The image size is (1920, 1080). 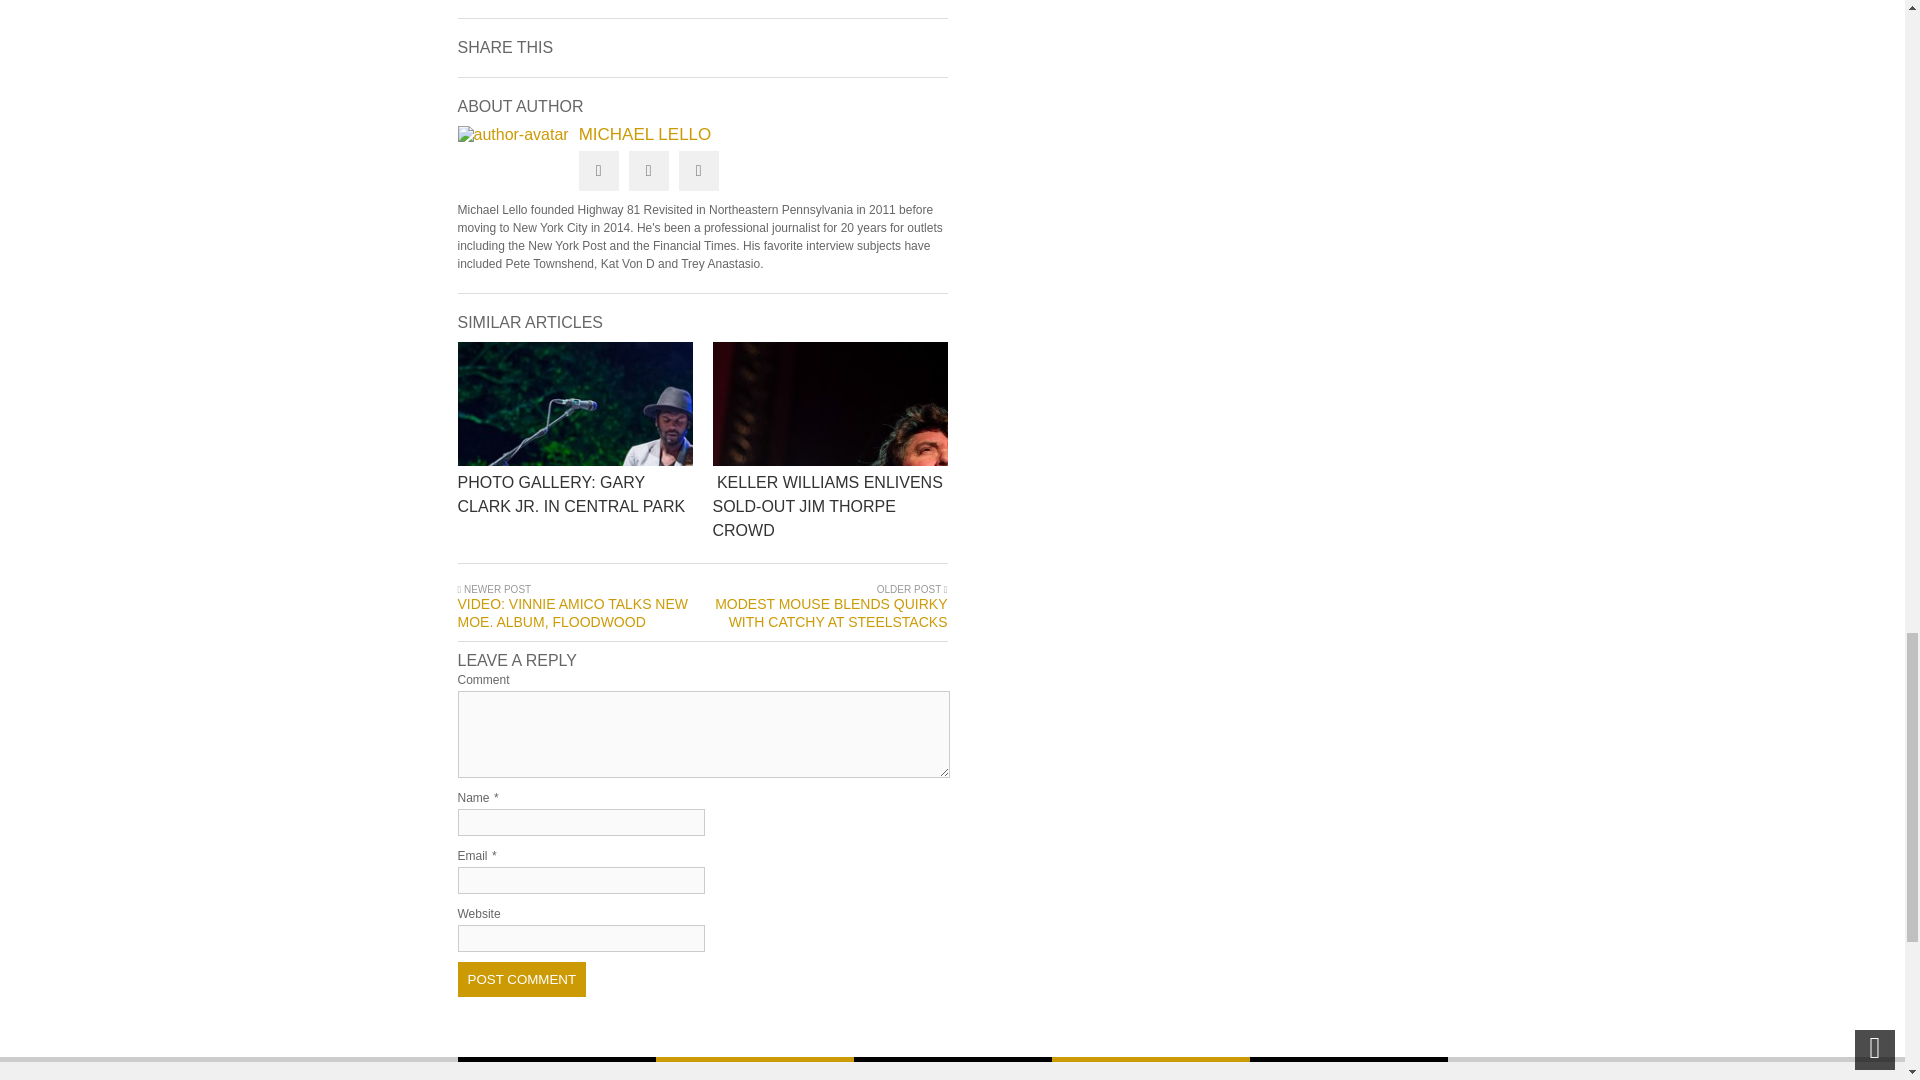 I want to click on Facebook, so click(x=648, y=171).